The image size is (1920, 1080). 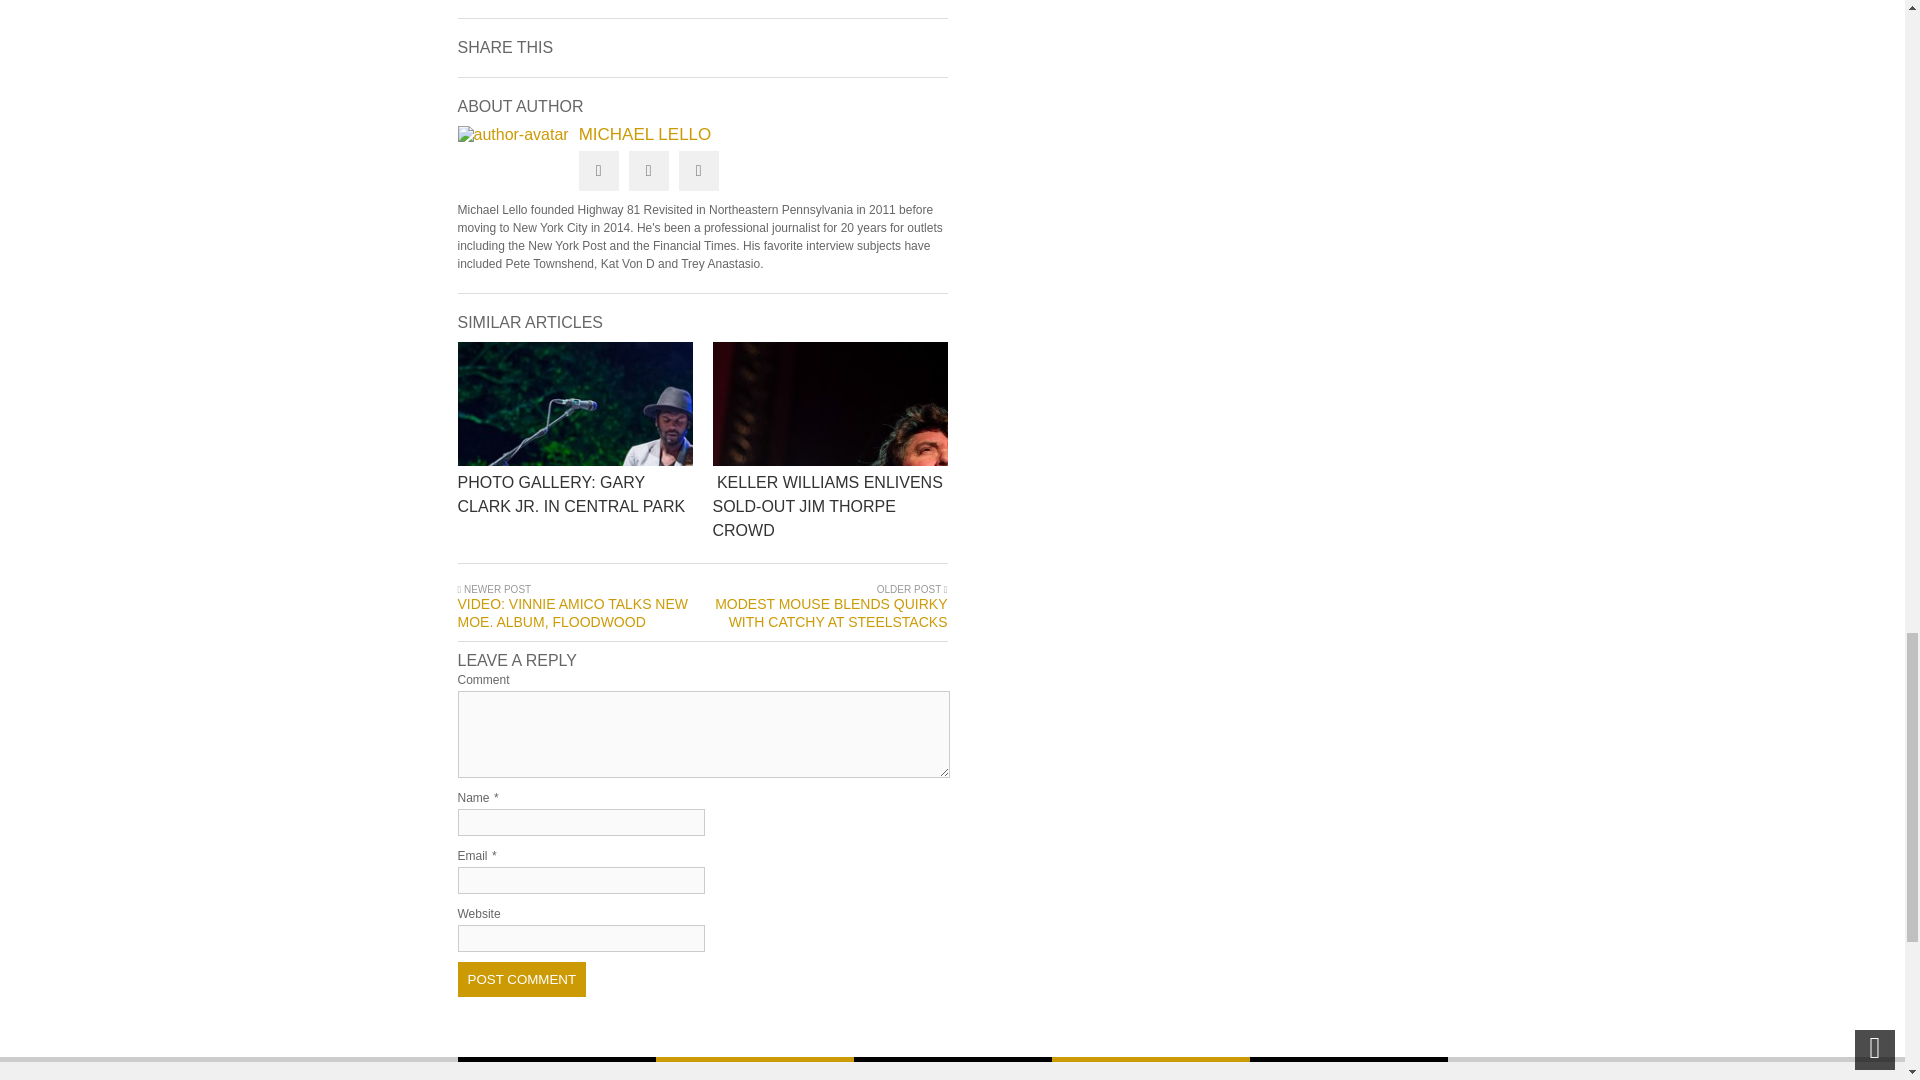 I want to click on Facebook, so click(x=648, y=171).